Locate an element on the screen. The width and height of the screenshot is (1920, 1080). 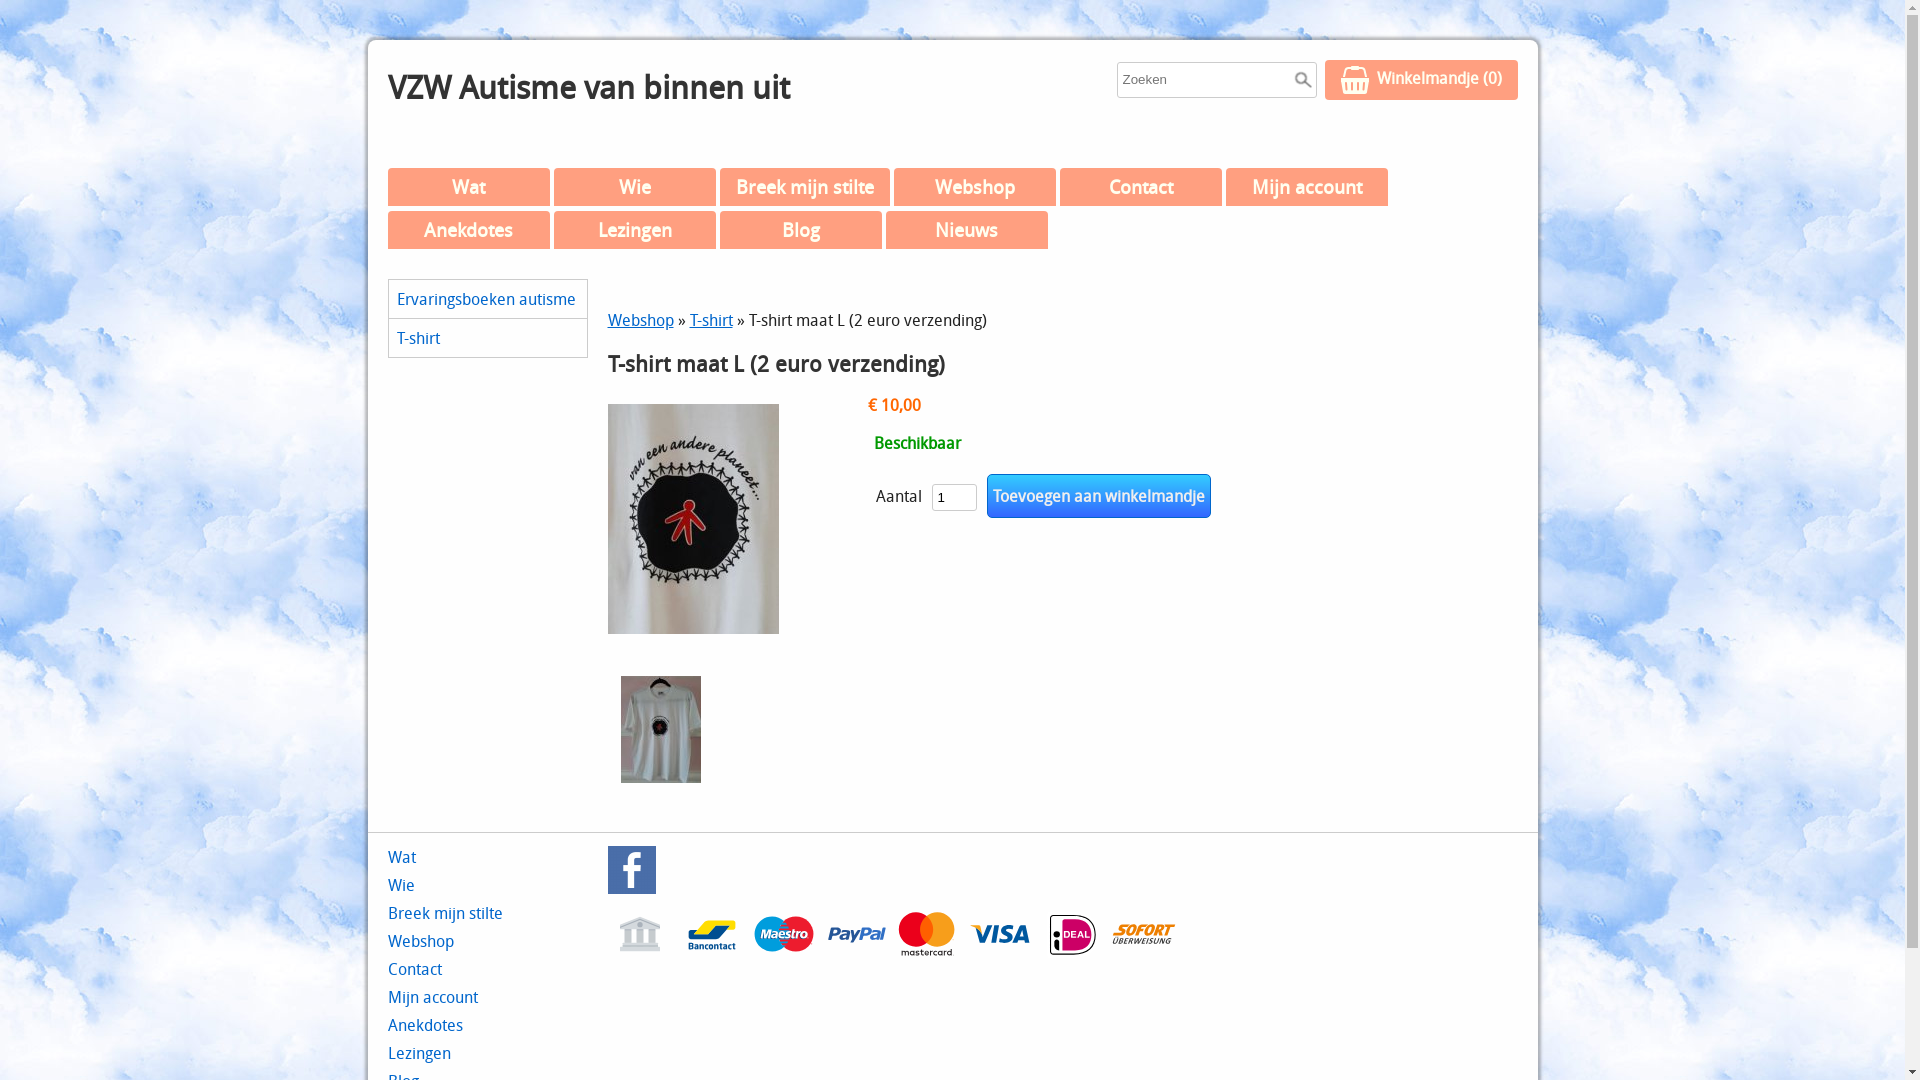
Mijn account is located at coordinates (433, 997).